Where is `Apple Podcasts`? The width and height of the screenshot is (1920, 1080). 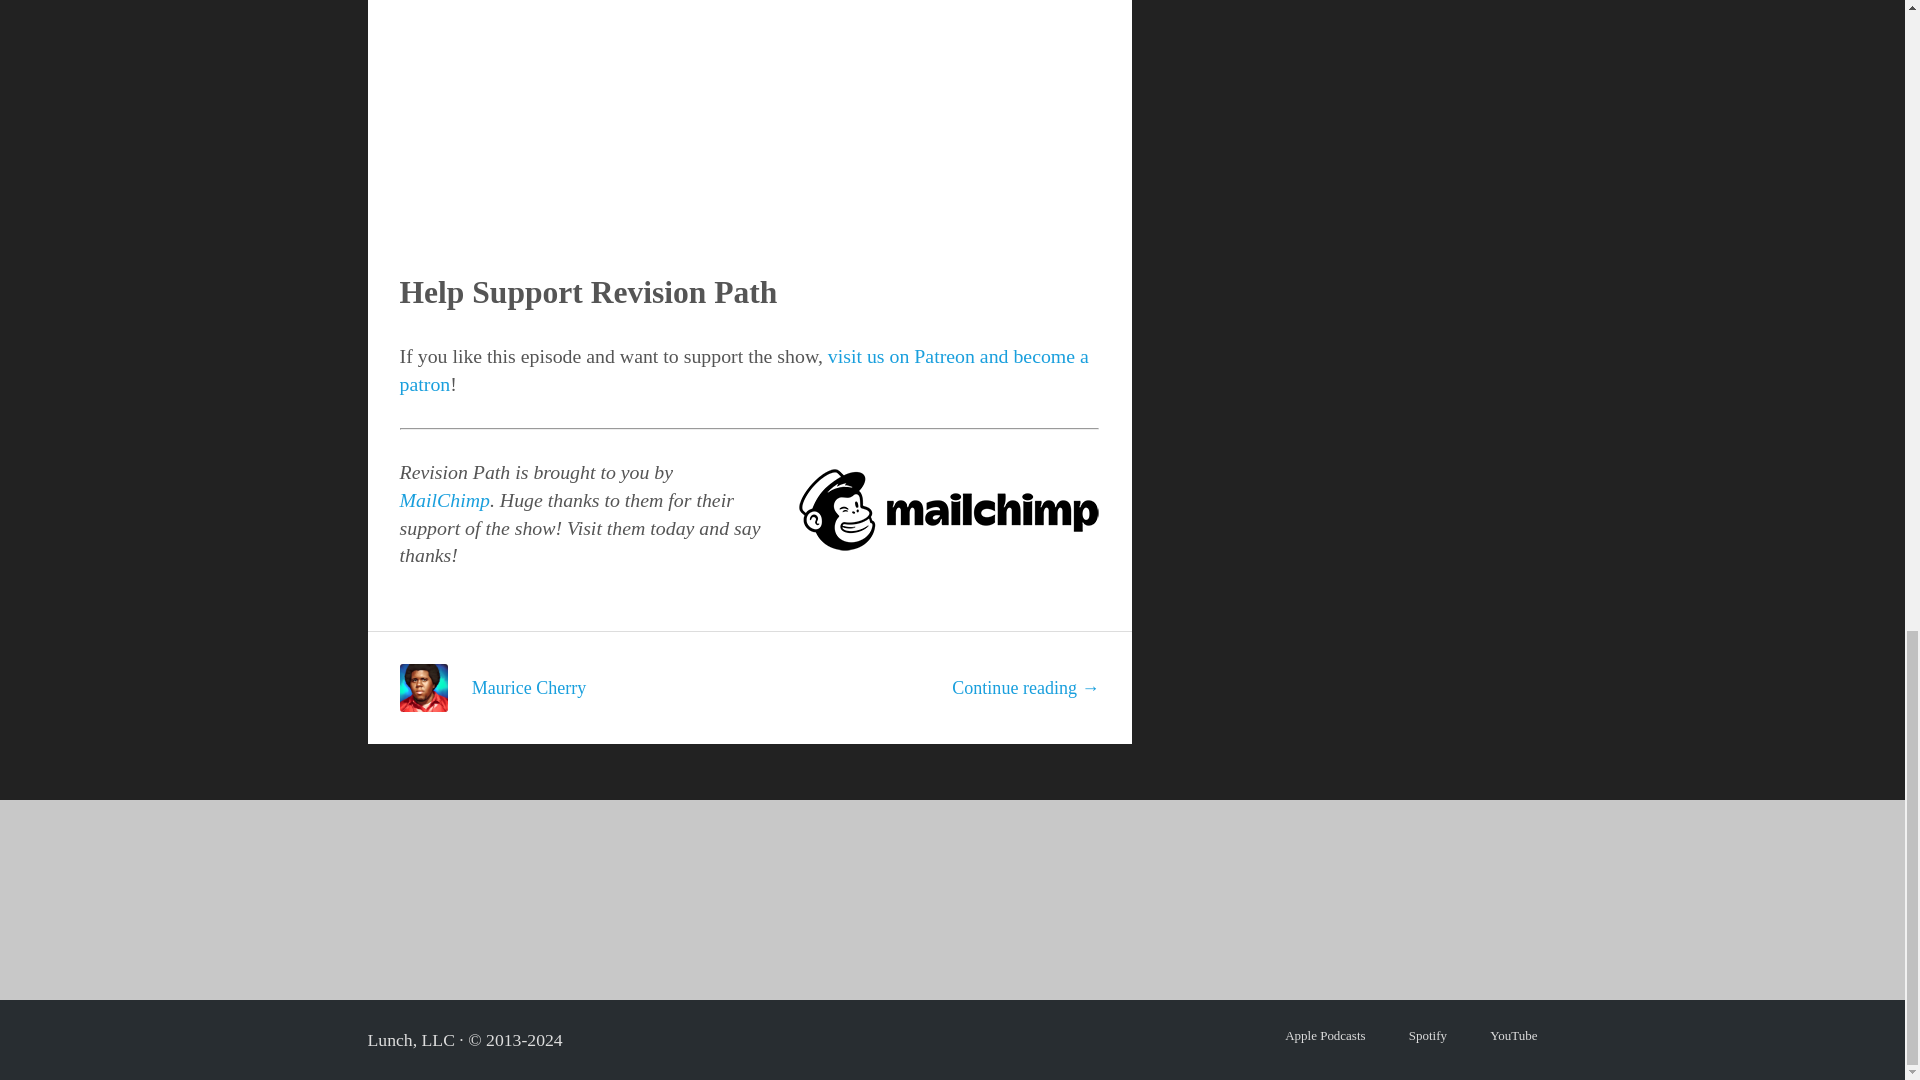 Apple Podcasts is located at coordinates (1324, 1036).